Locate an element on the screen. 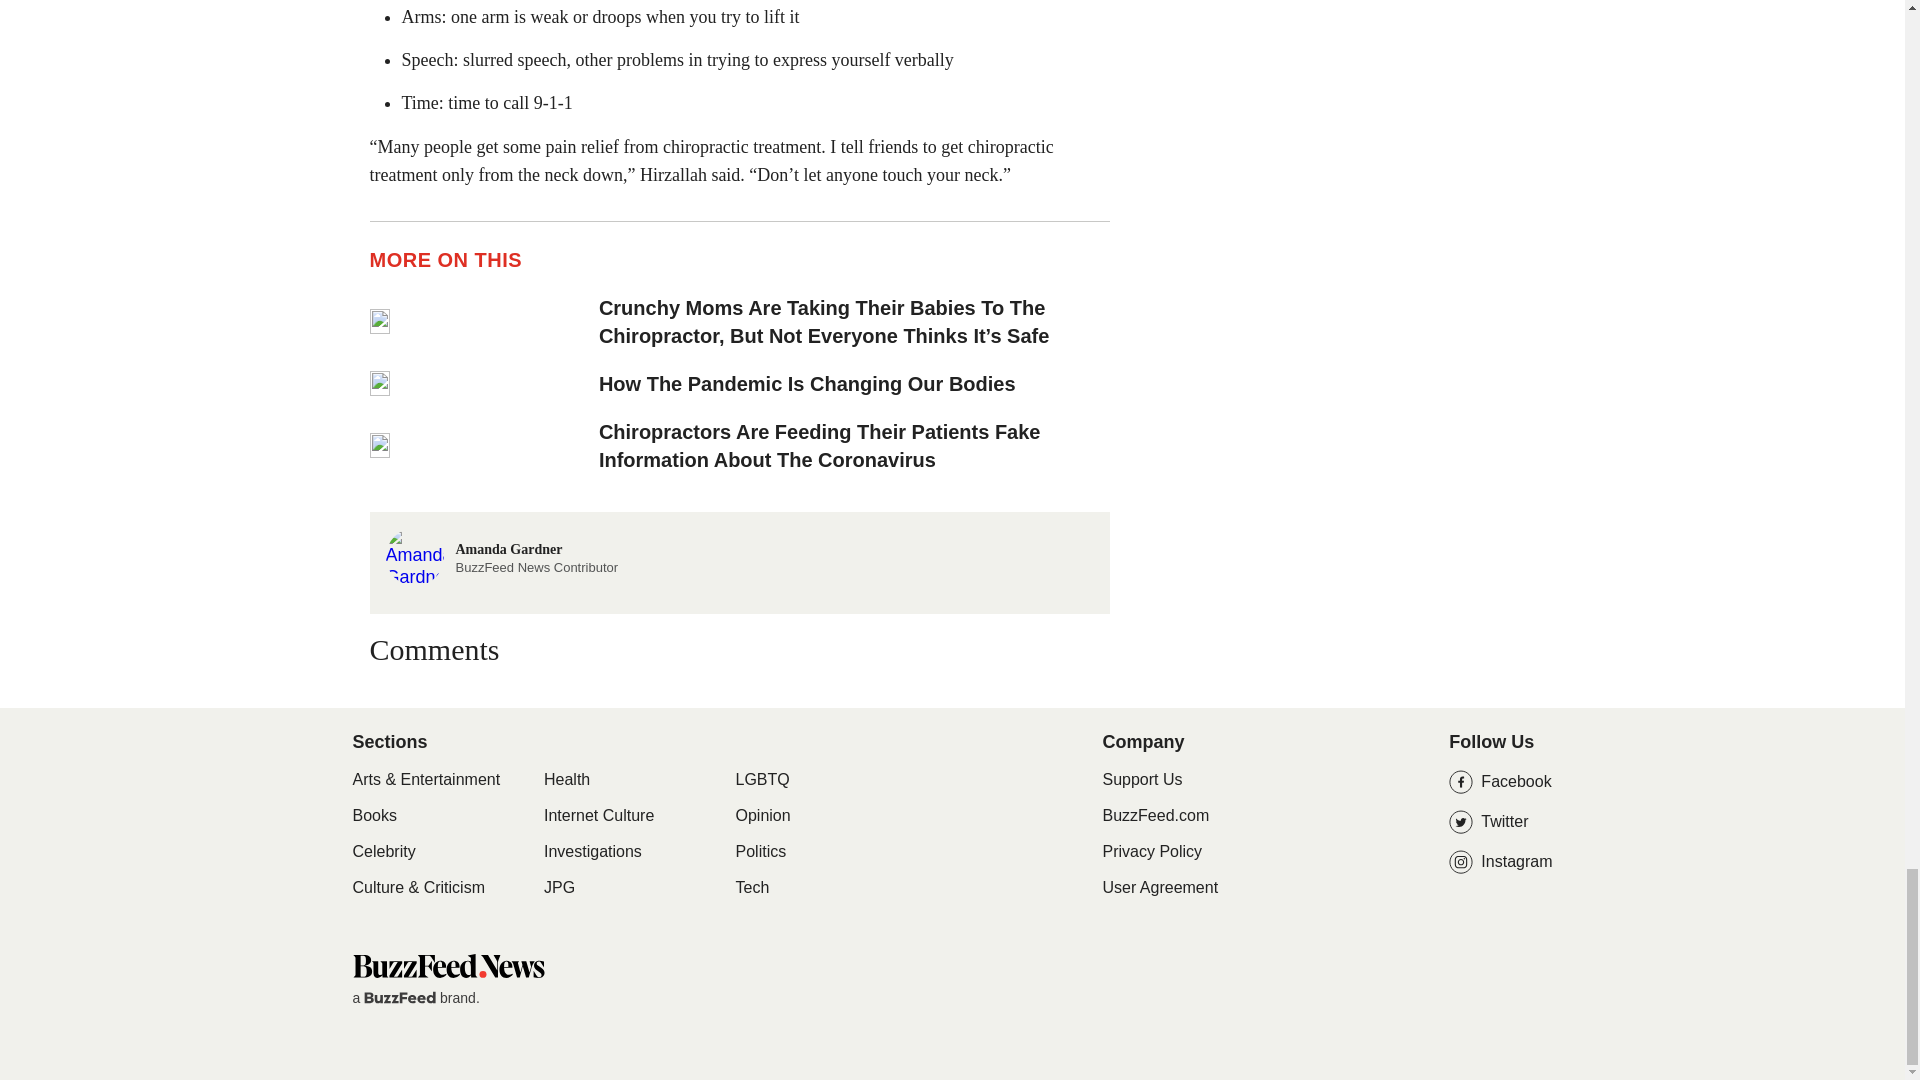  BuzzFeed is located at coordinates (400, 998).